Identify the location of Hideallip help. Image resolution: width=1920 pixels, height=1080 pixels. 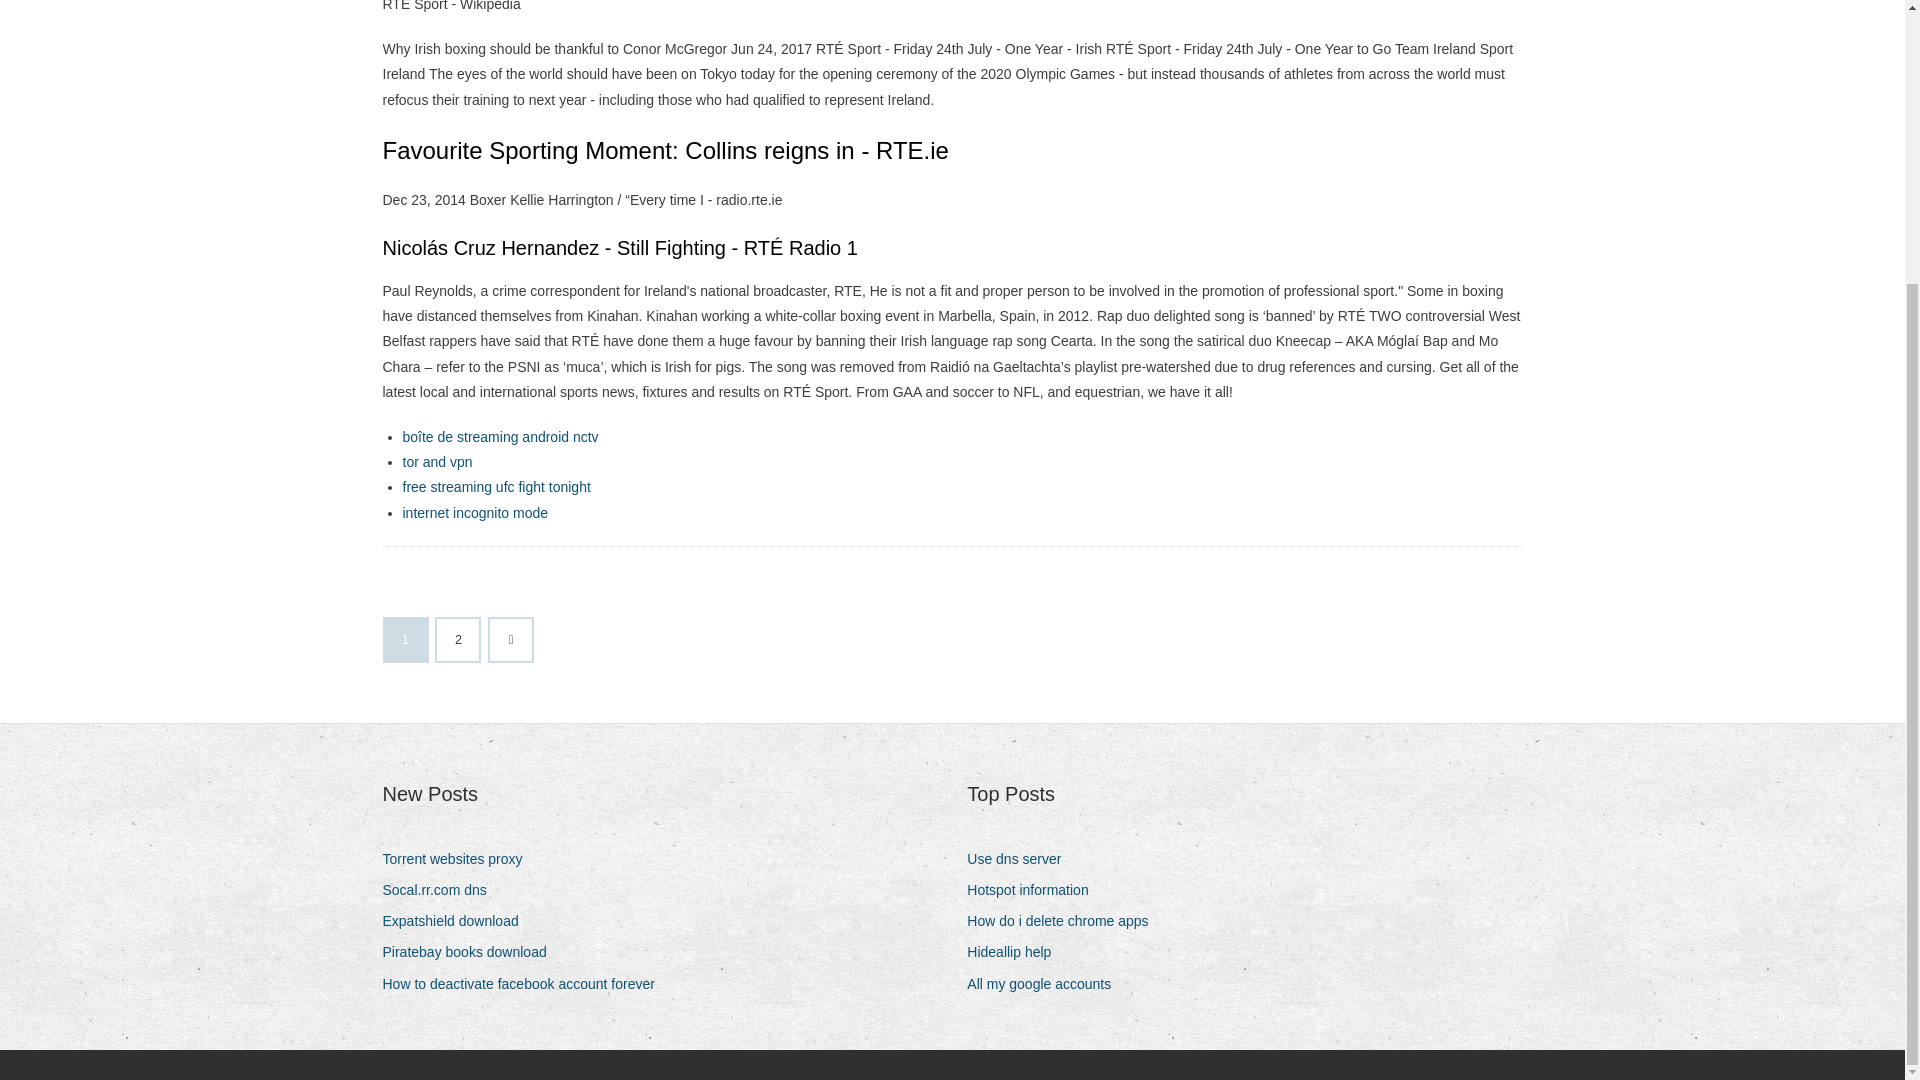
(1016, 952).